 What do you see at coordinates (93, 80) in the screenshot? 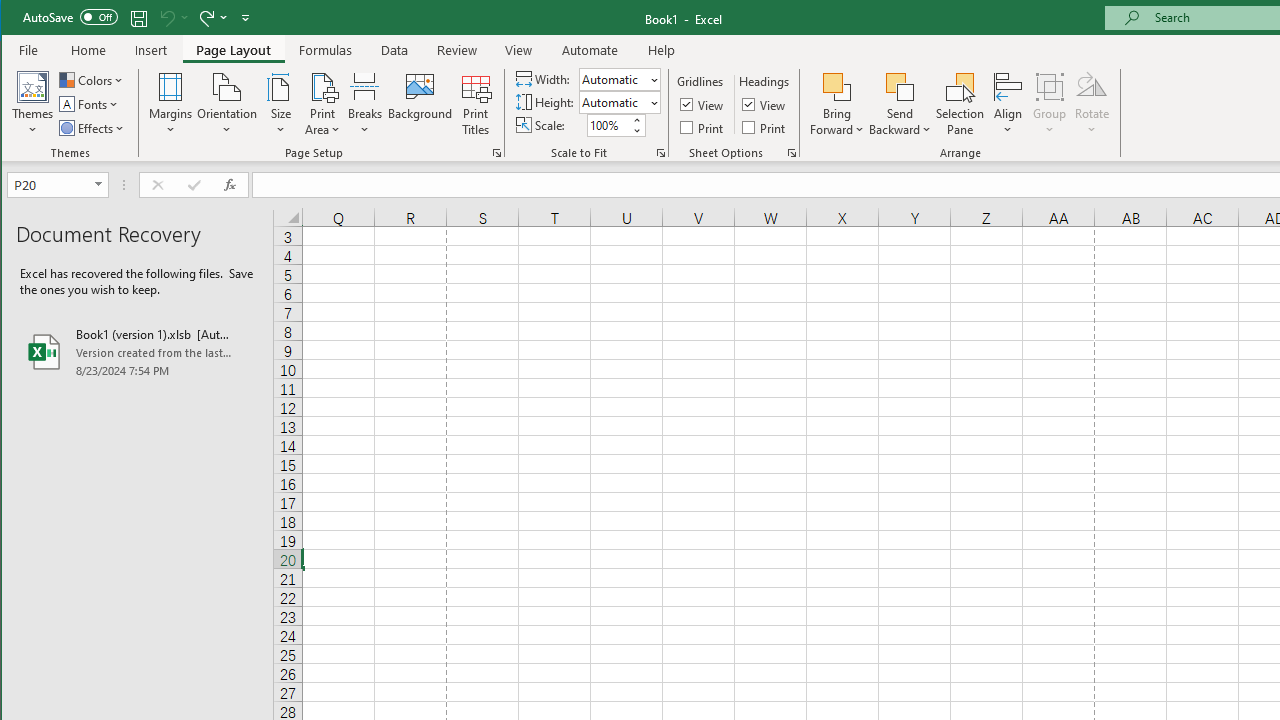
I see `Colors` at bounding box center [93, 80].